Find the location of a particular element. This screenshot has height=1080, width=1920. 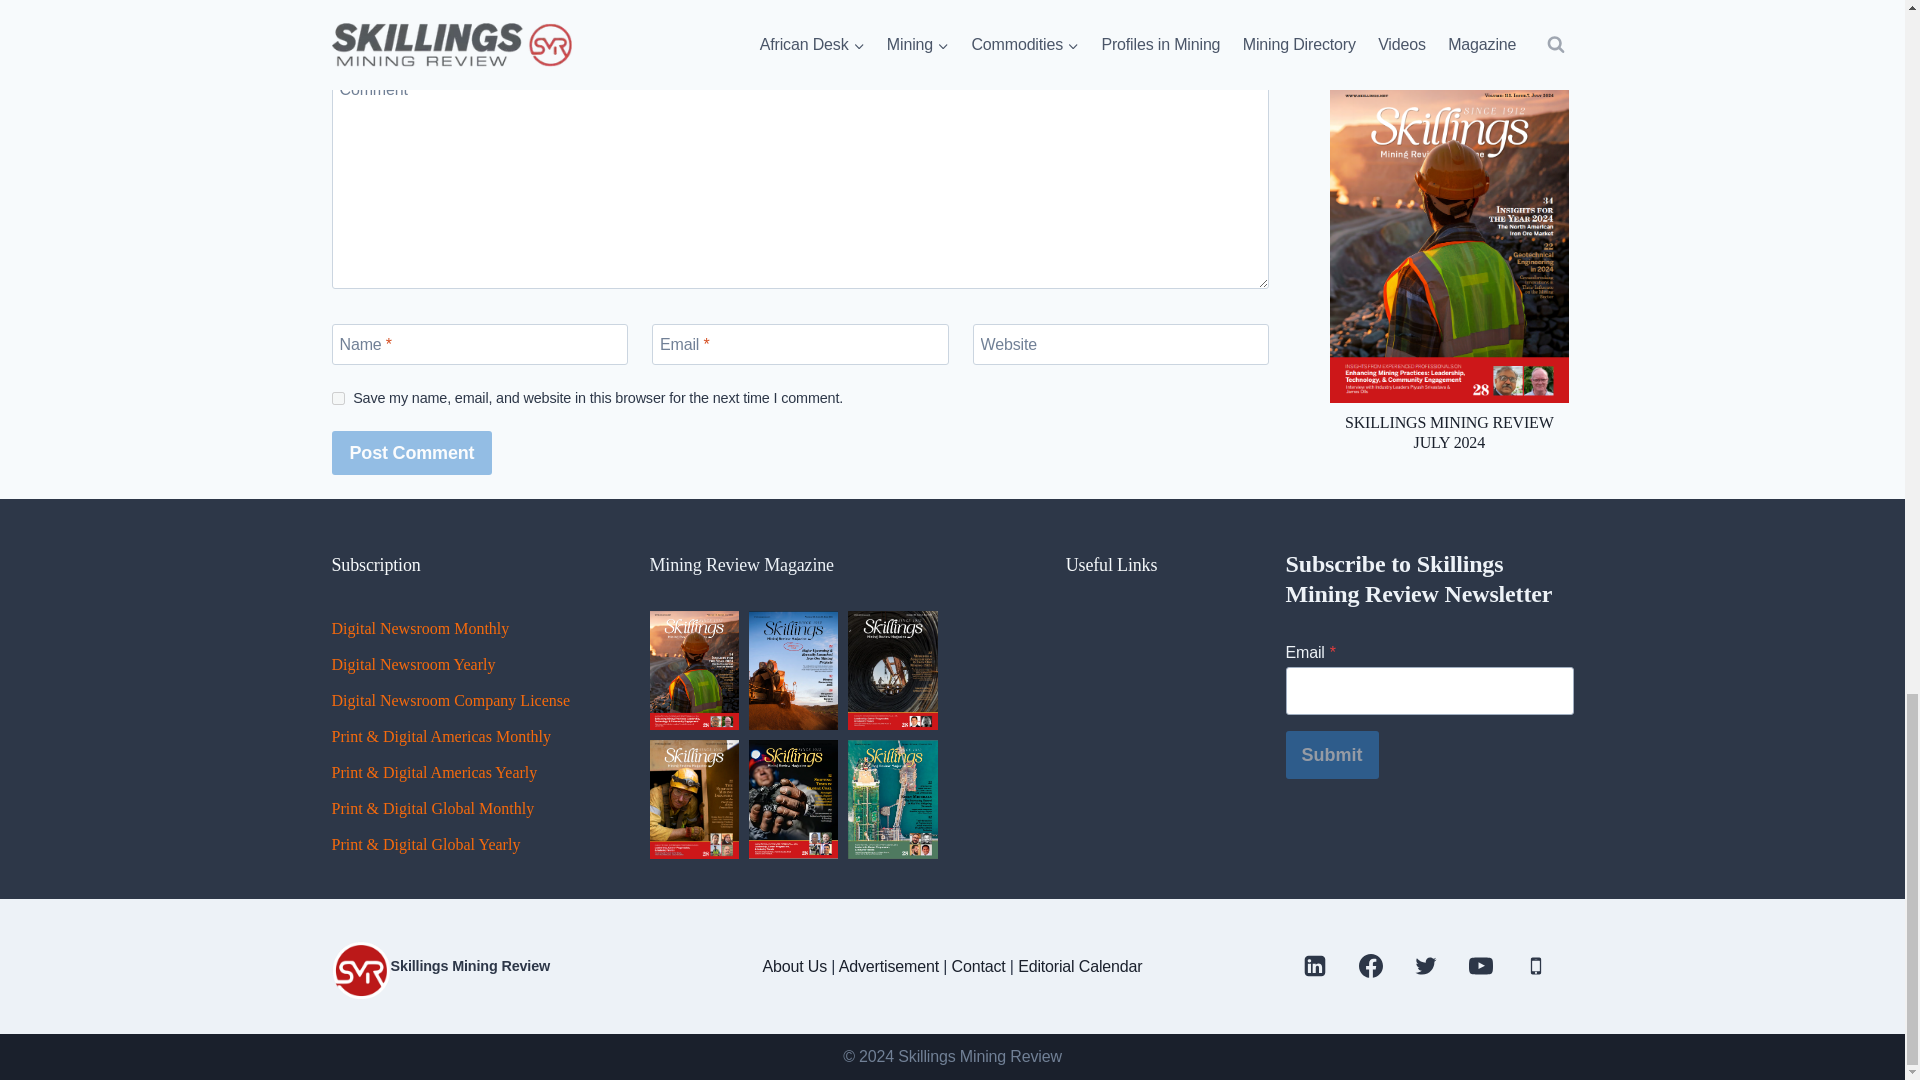

yes is located at coordinates (338, 398).